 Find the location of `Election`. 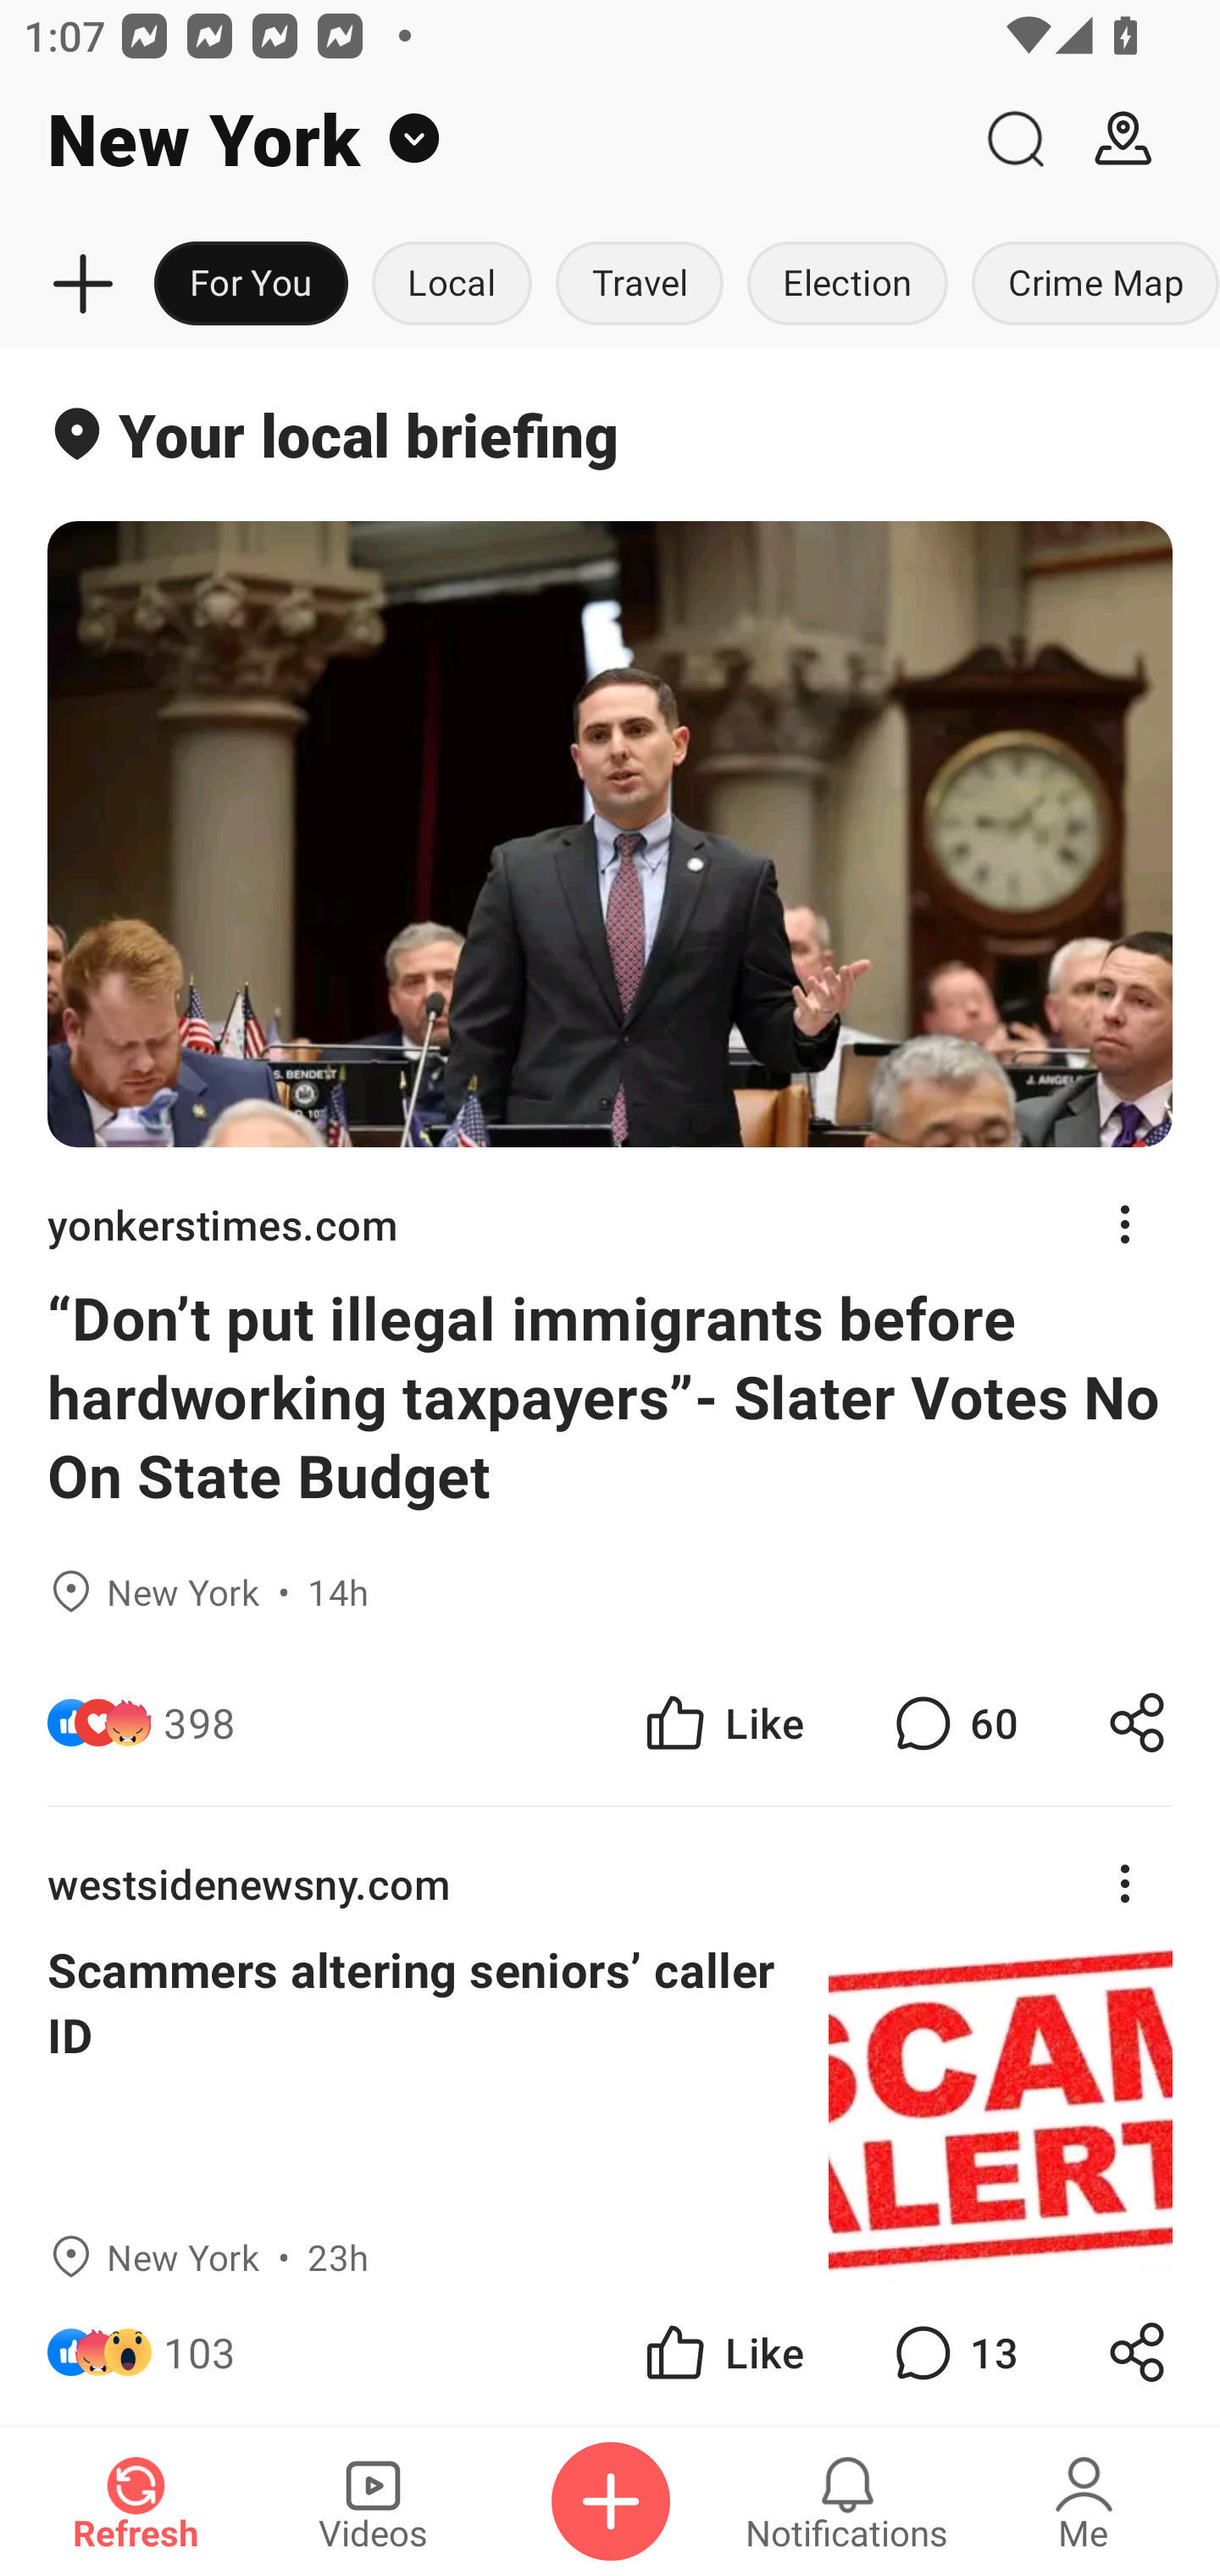

Election is located at coordinates (847, 285).